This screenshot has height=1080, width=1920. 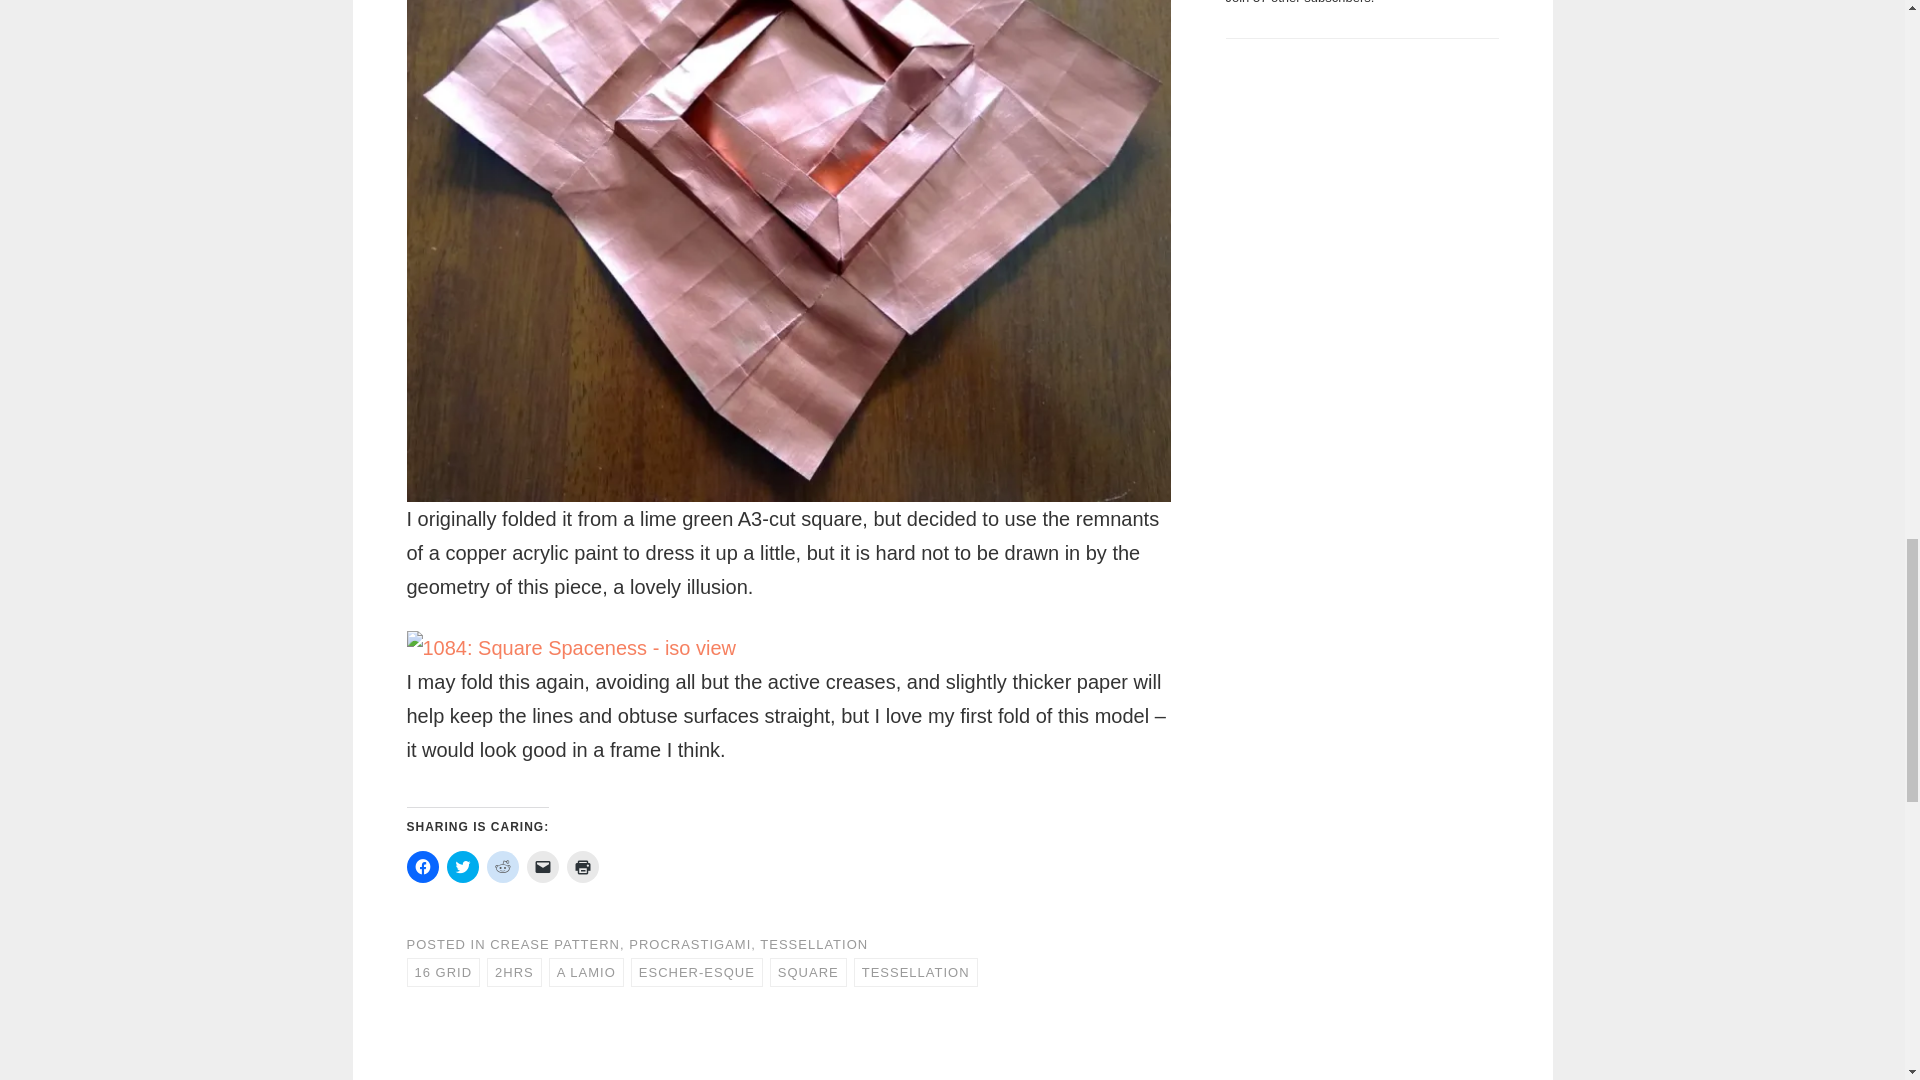 What do you see at coordinates (462, 867) in the screenshot?
I see `Click to share on Twitter` at bounding box center [462, 867].